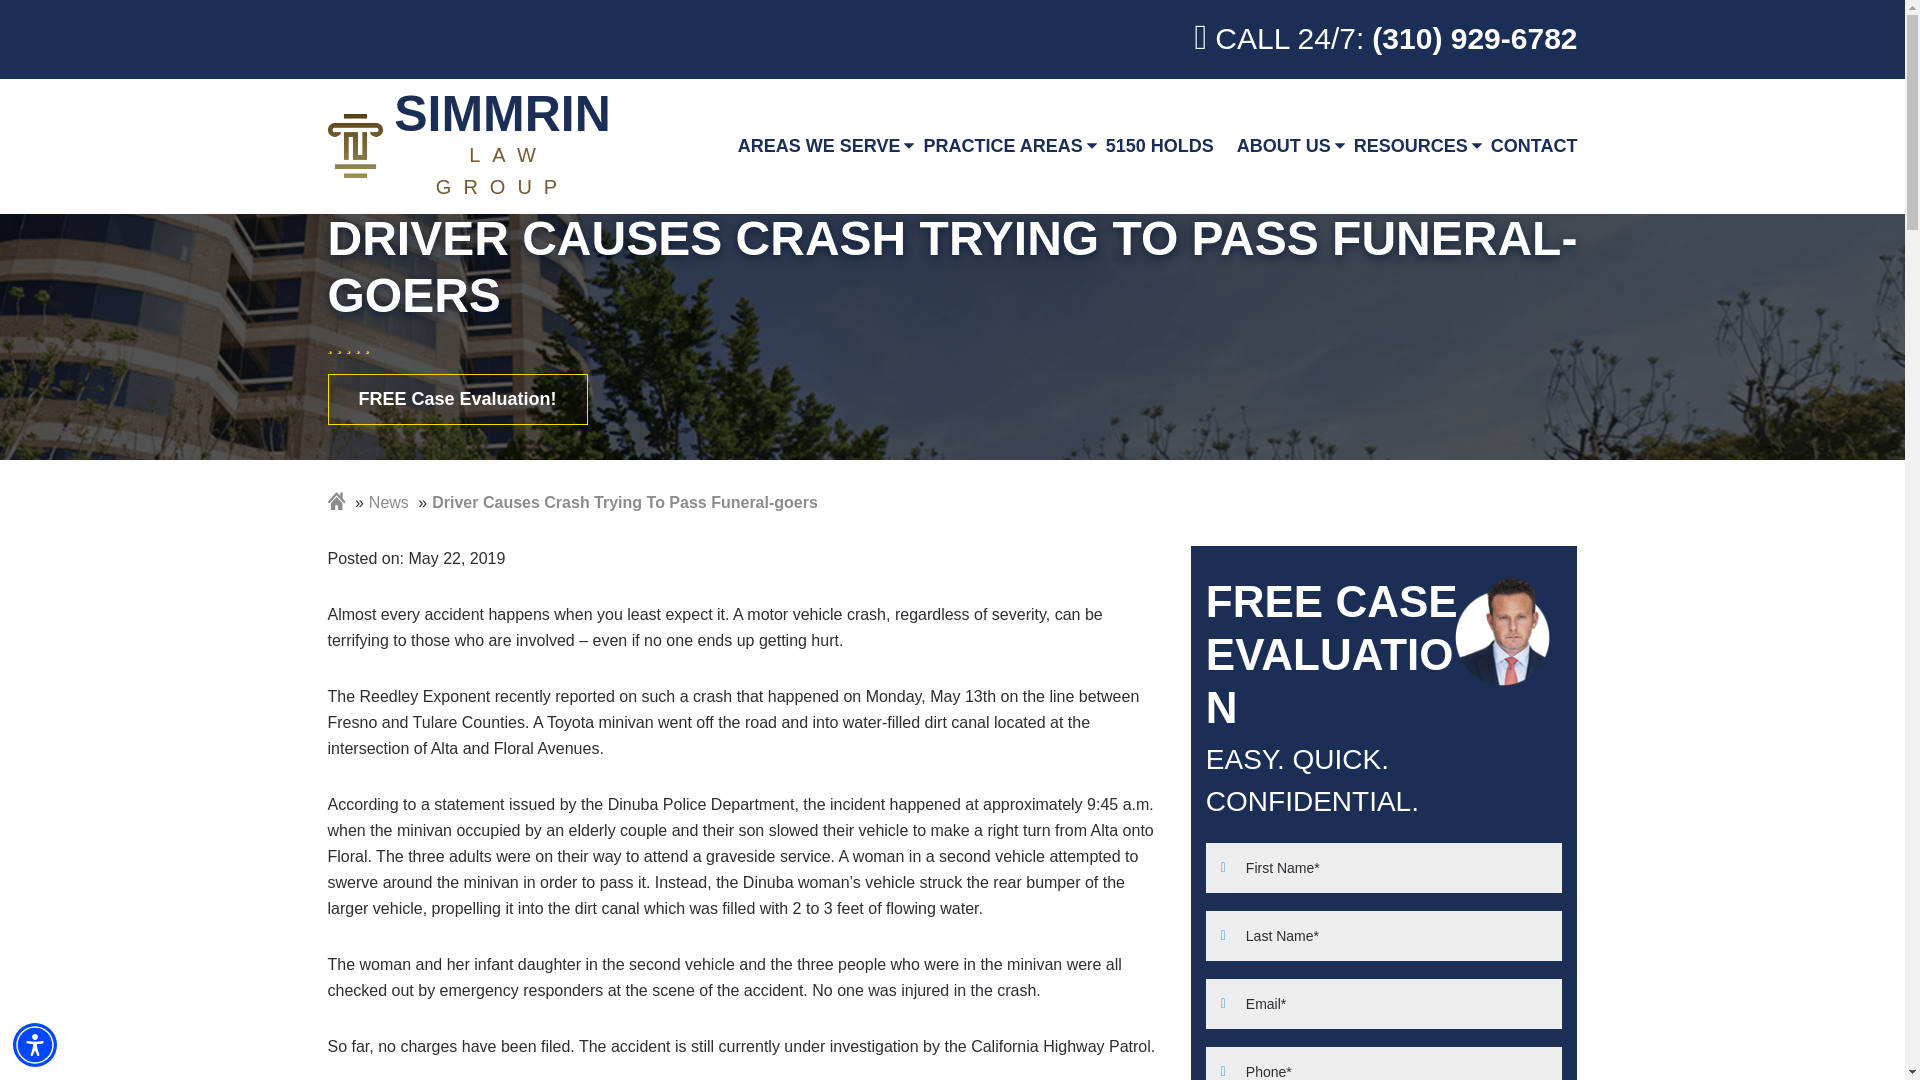  Describe the element at coordinates (473, 146) in the screenshot. I see `Accessibility Menu` at that location.